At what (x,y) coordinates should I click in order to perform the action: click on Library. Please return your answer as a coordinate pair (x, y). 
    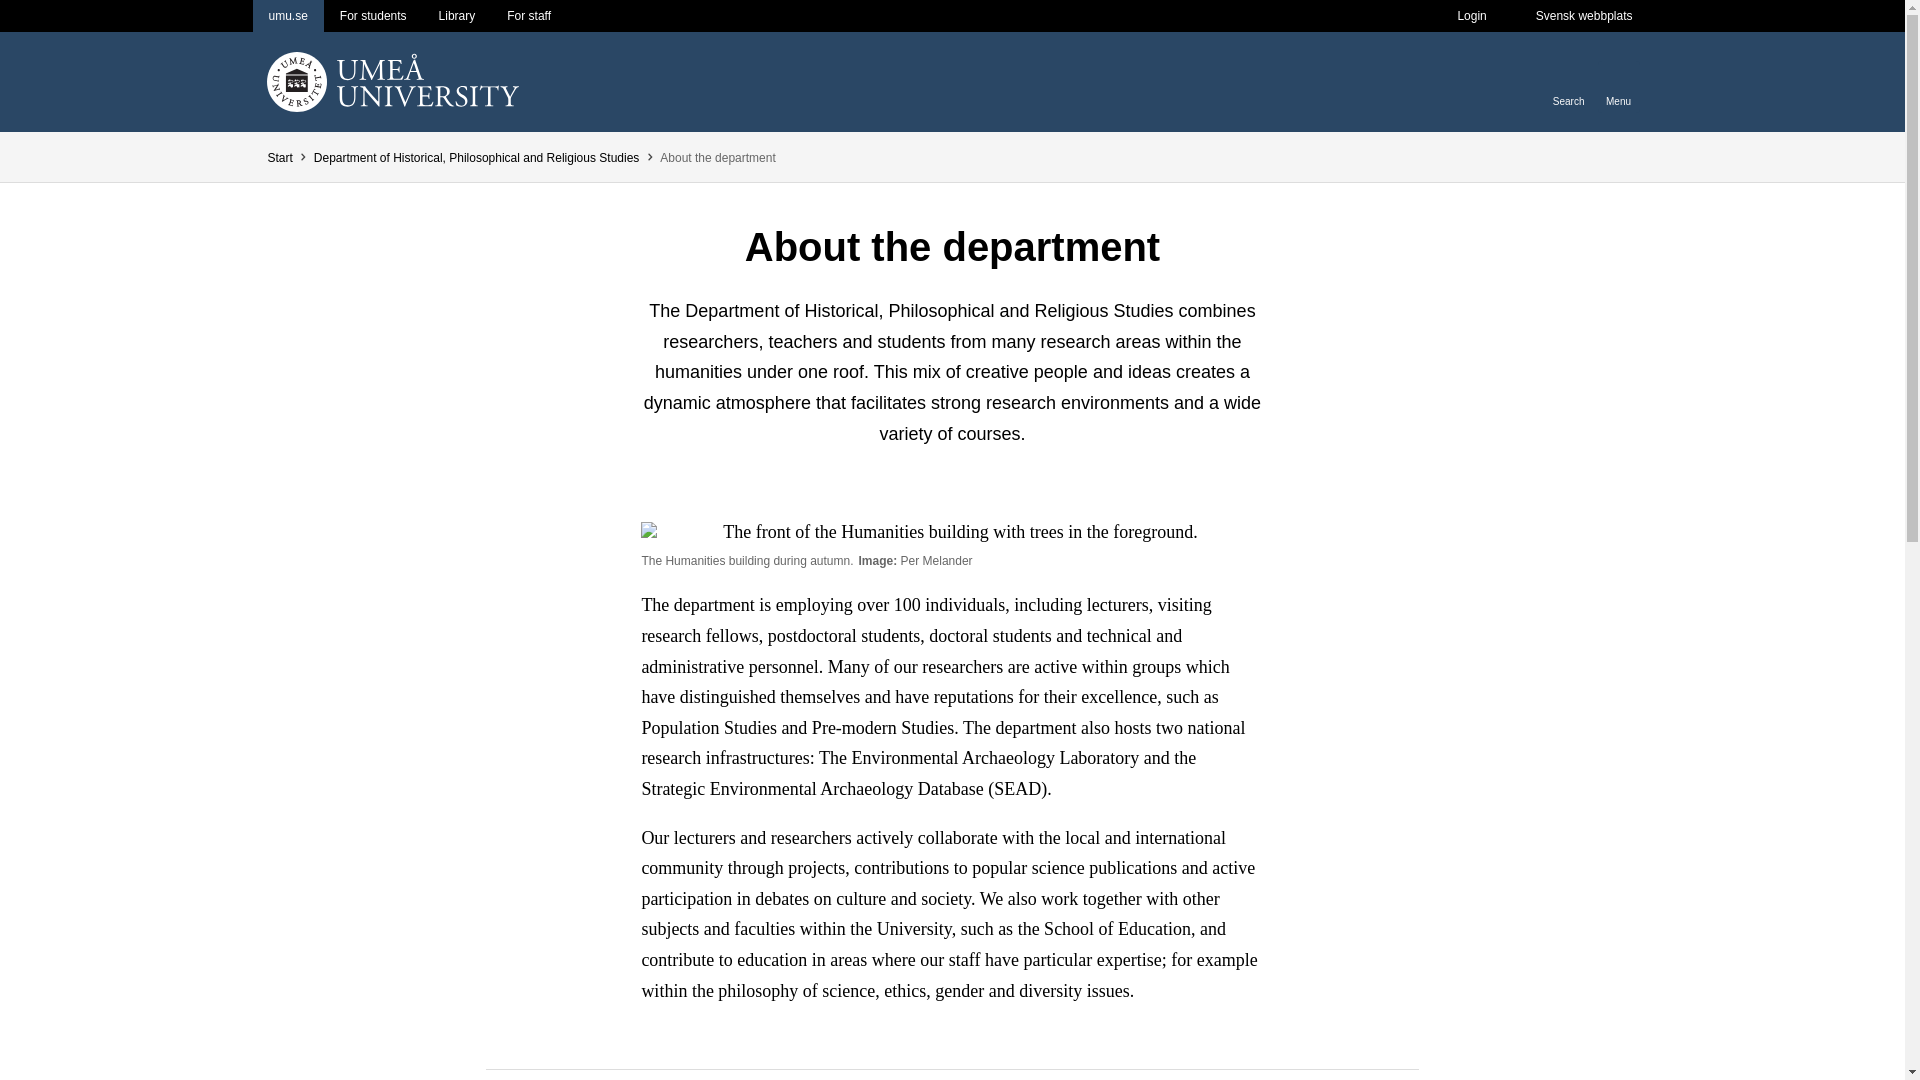
    Looking at the image, I should click on (456, 16).